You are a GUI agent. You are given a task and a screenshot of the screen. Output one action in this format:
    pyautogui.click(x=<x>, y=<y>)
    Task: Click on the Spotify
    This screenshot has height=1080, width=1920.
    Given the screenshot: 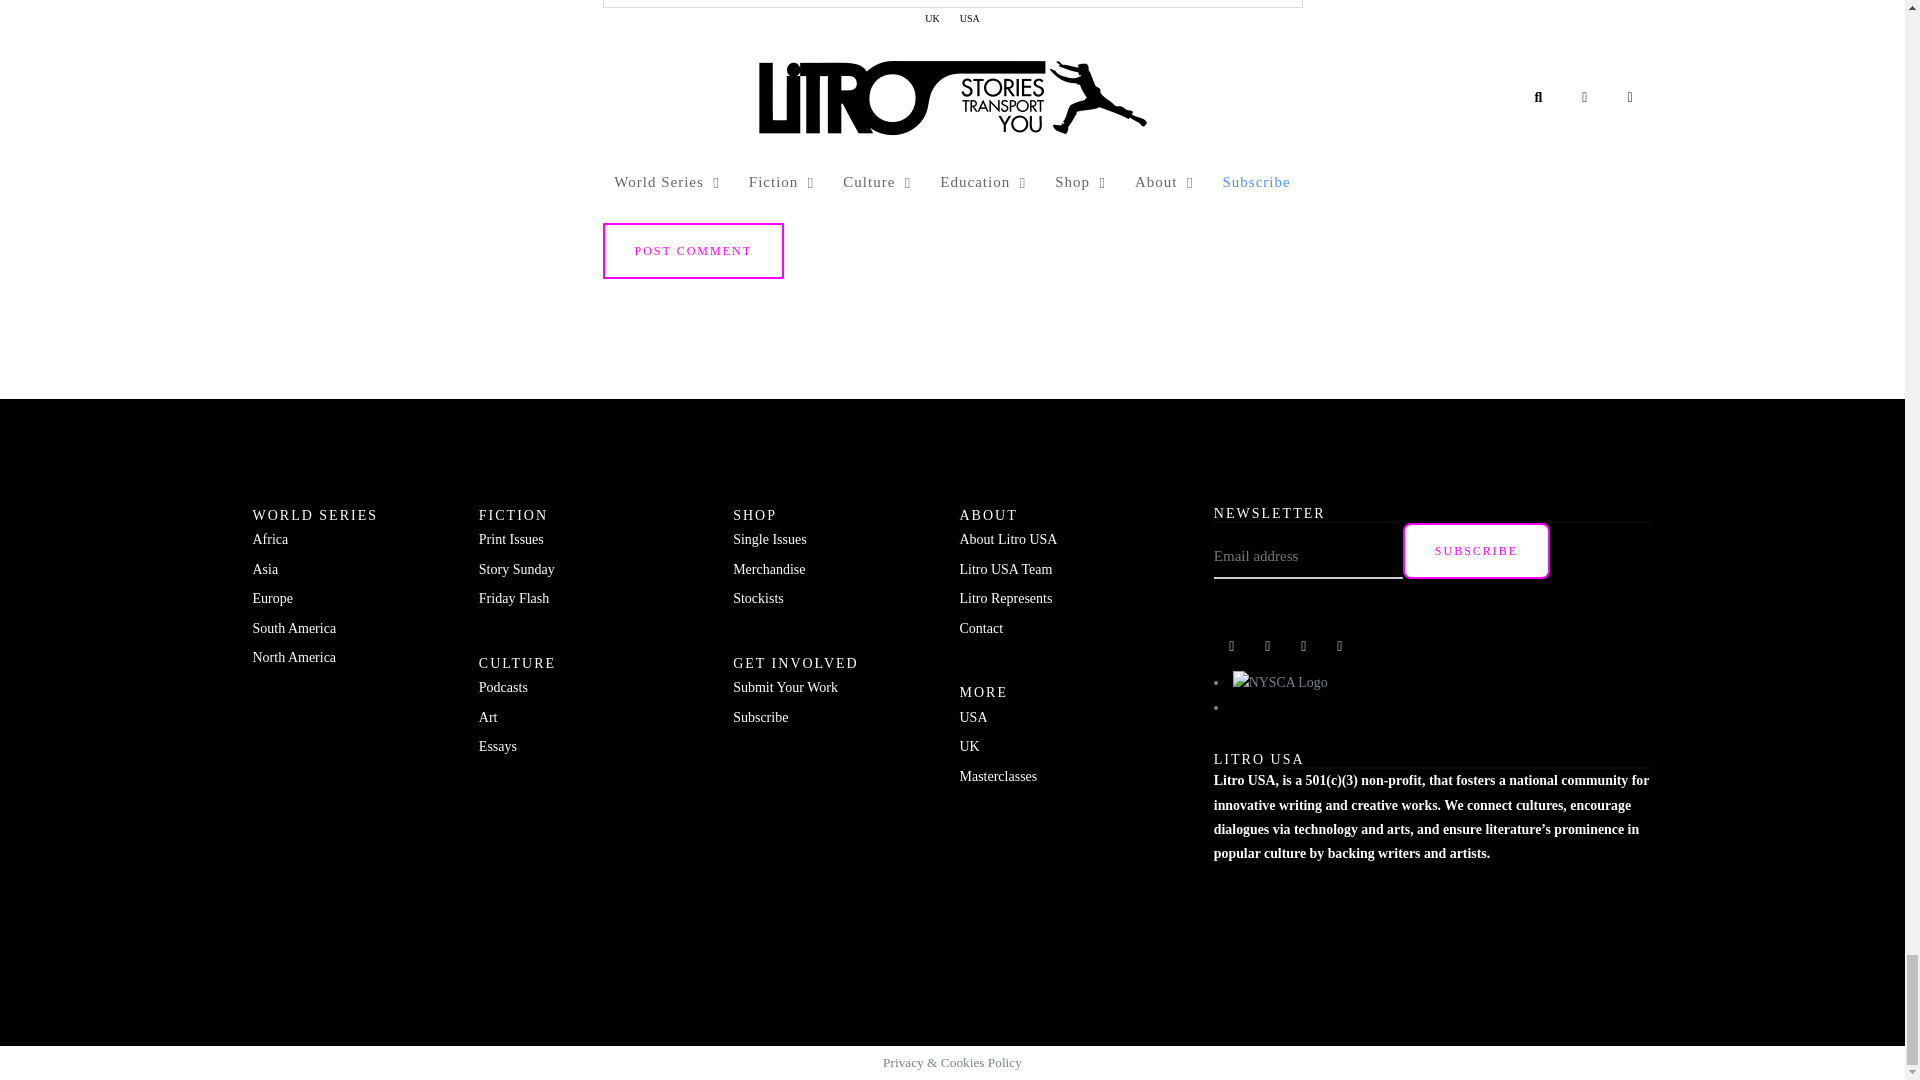 What is the action you would take?
    pyautogui.click(x=1268, y=646)
    